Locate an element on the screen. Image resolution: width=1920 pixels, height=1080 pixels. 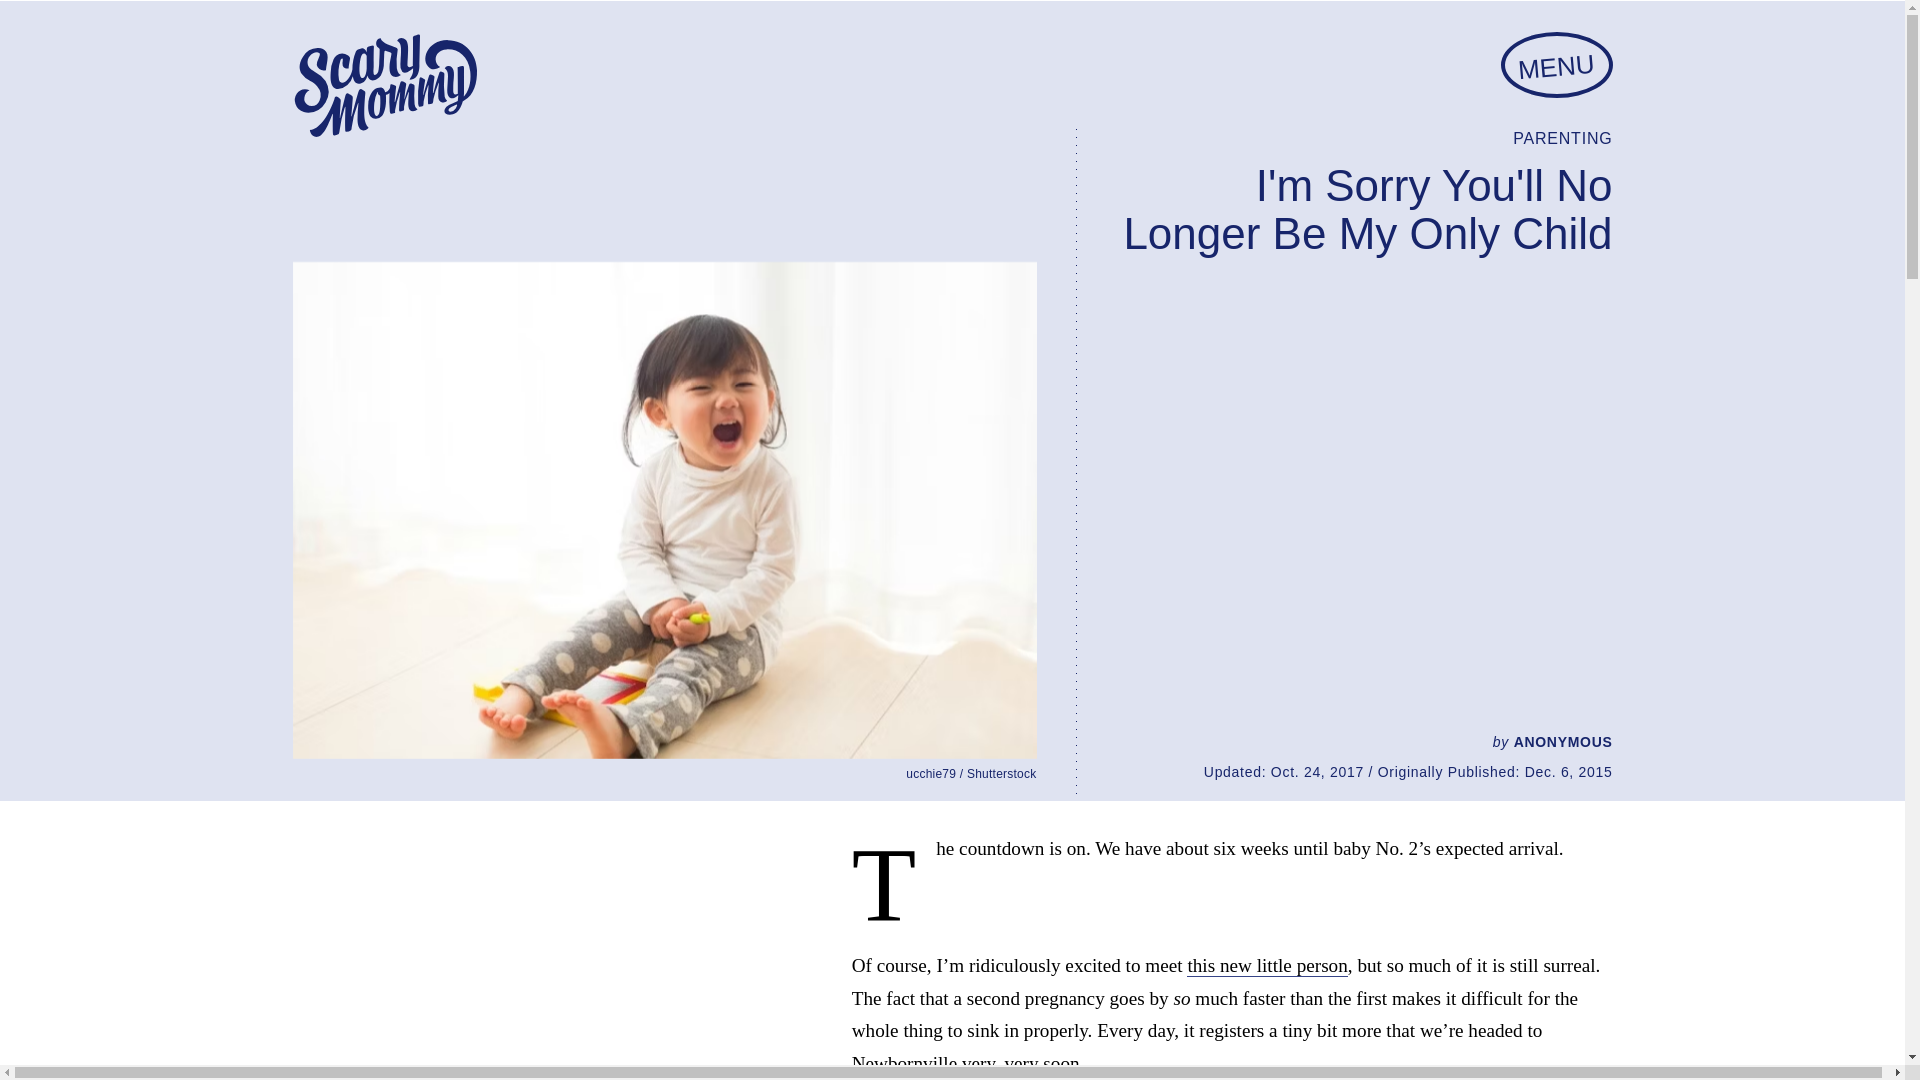
this new little person is located at coordinates (1266, 966).